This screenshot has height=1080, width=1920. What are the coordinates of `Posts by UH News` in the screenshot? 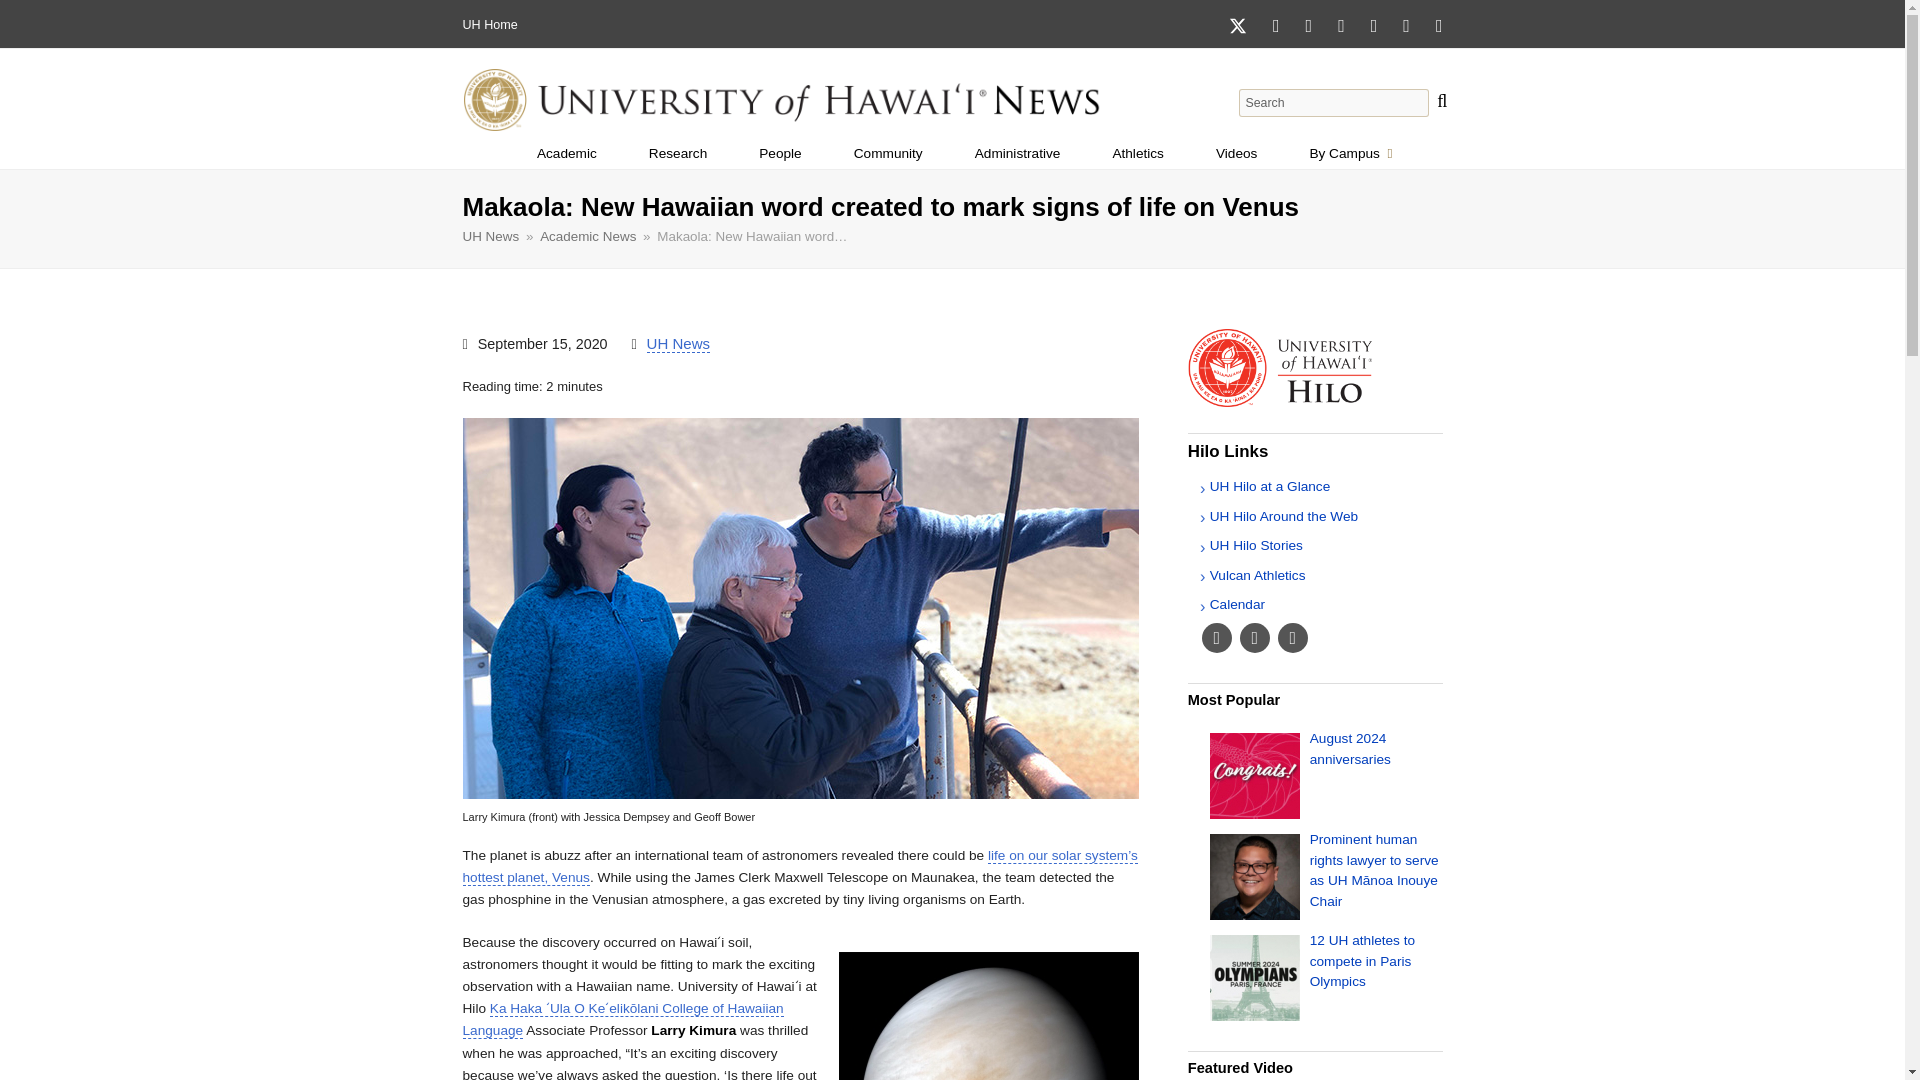 It's located at (471, 25).